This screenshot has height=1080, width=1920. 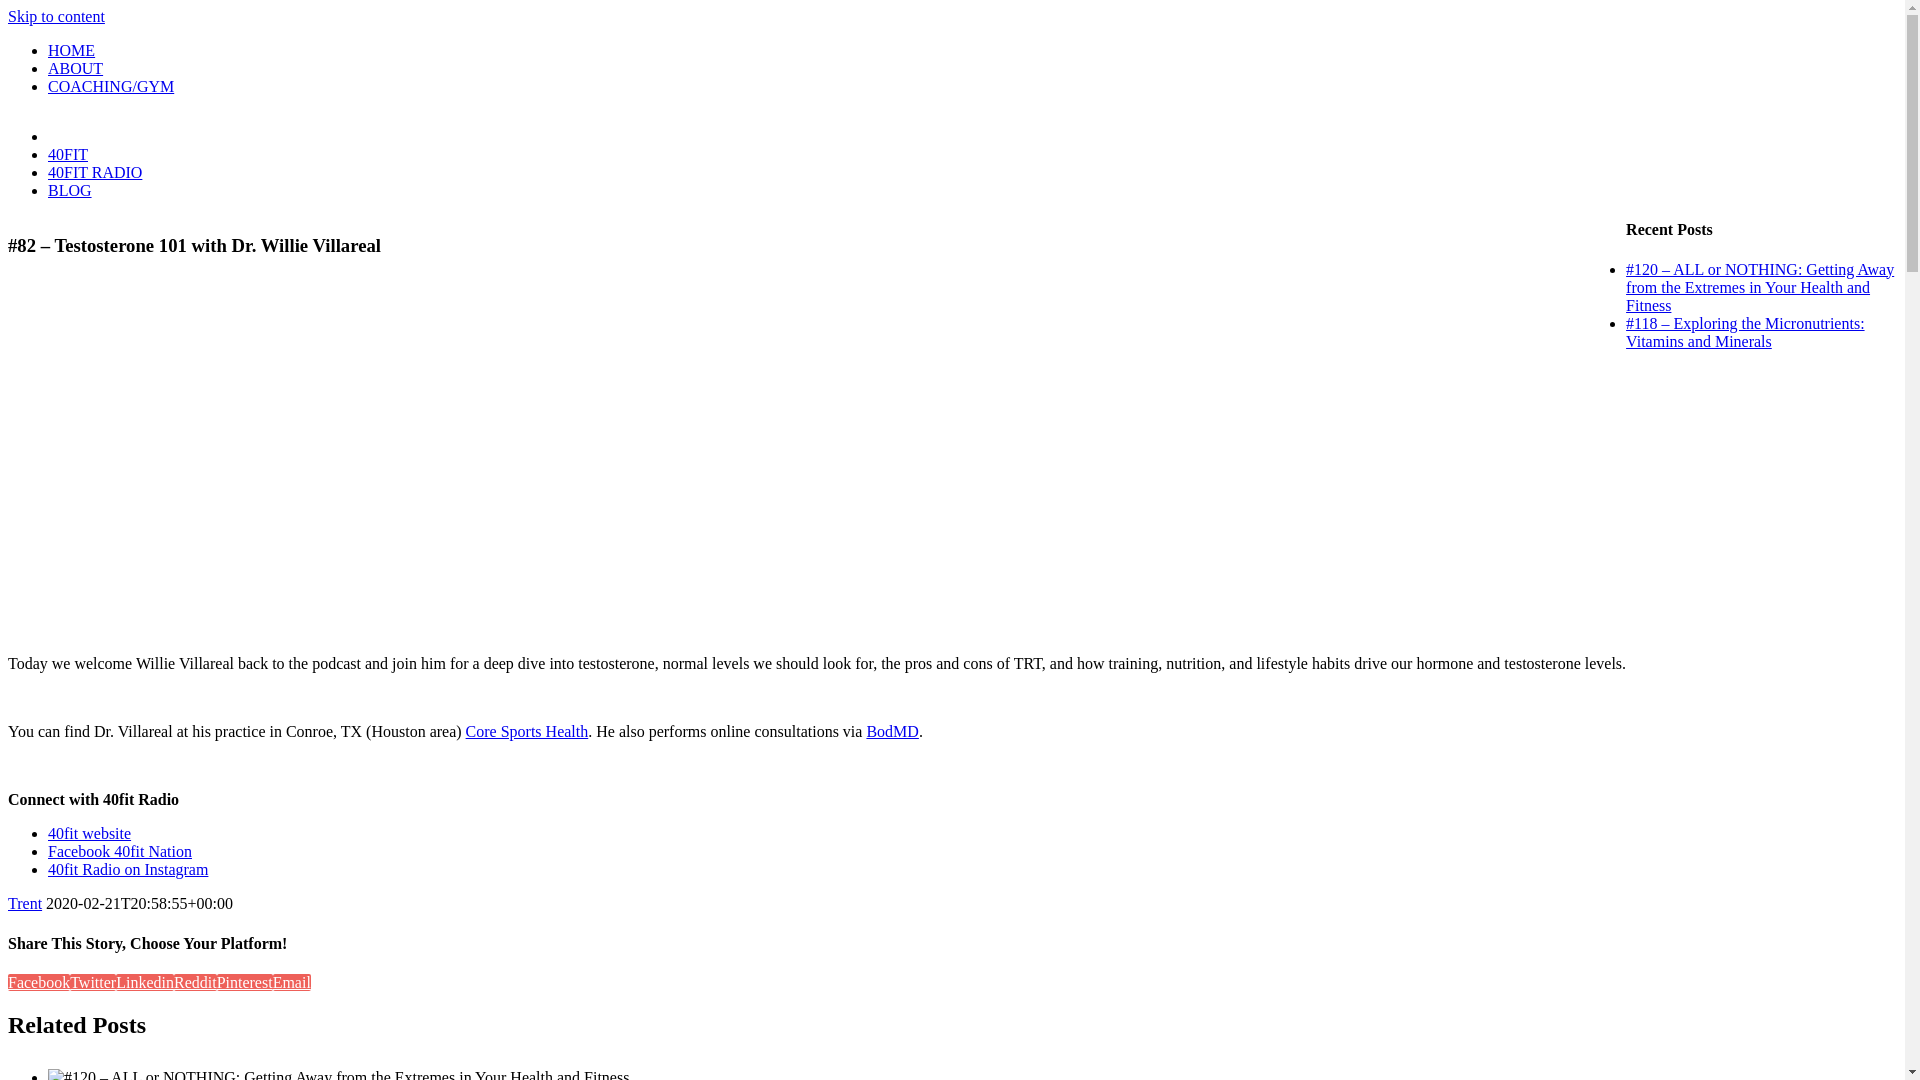 What do you see at coordinates (145, 982) in the screenshot?
I see `Linkedin` at bounding box center [145, 982].